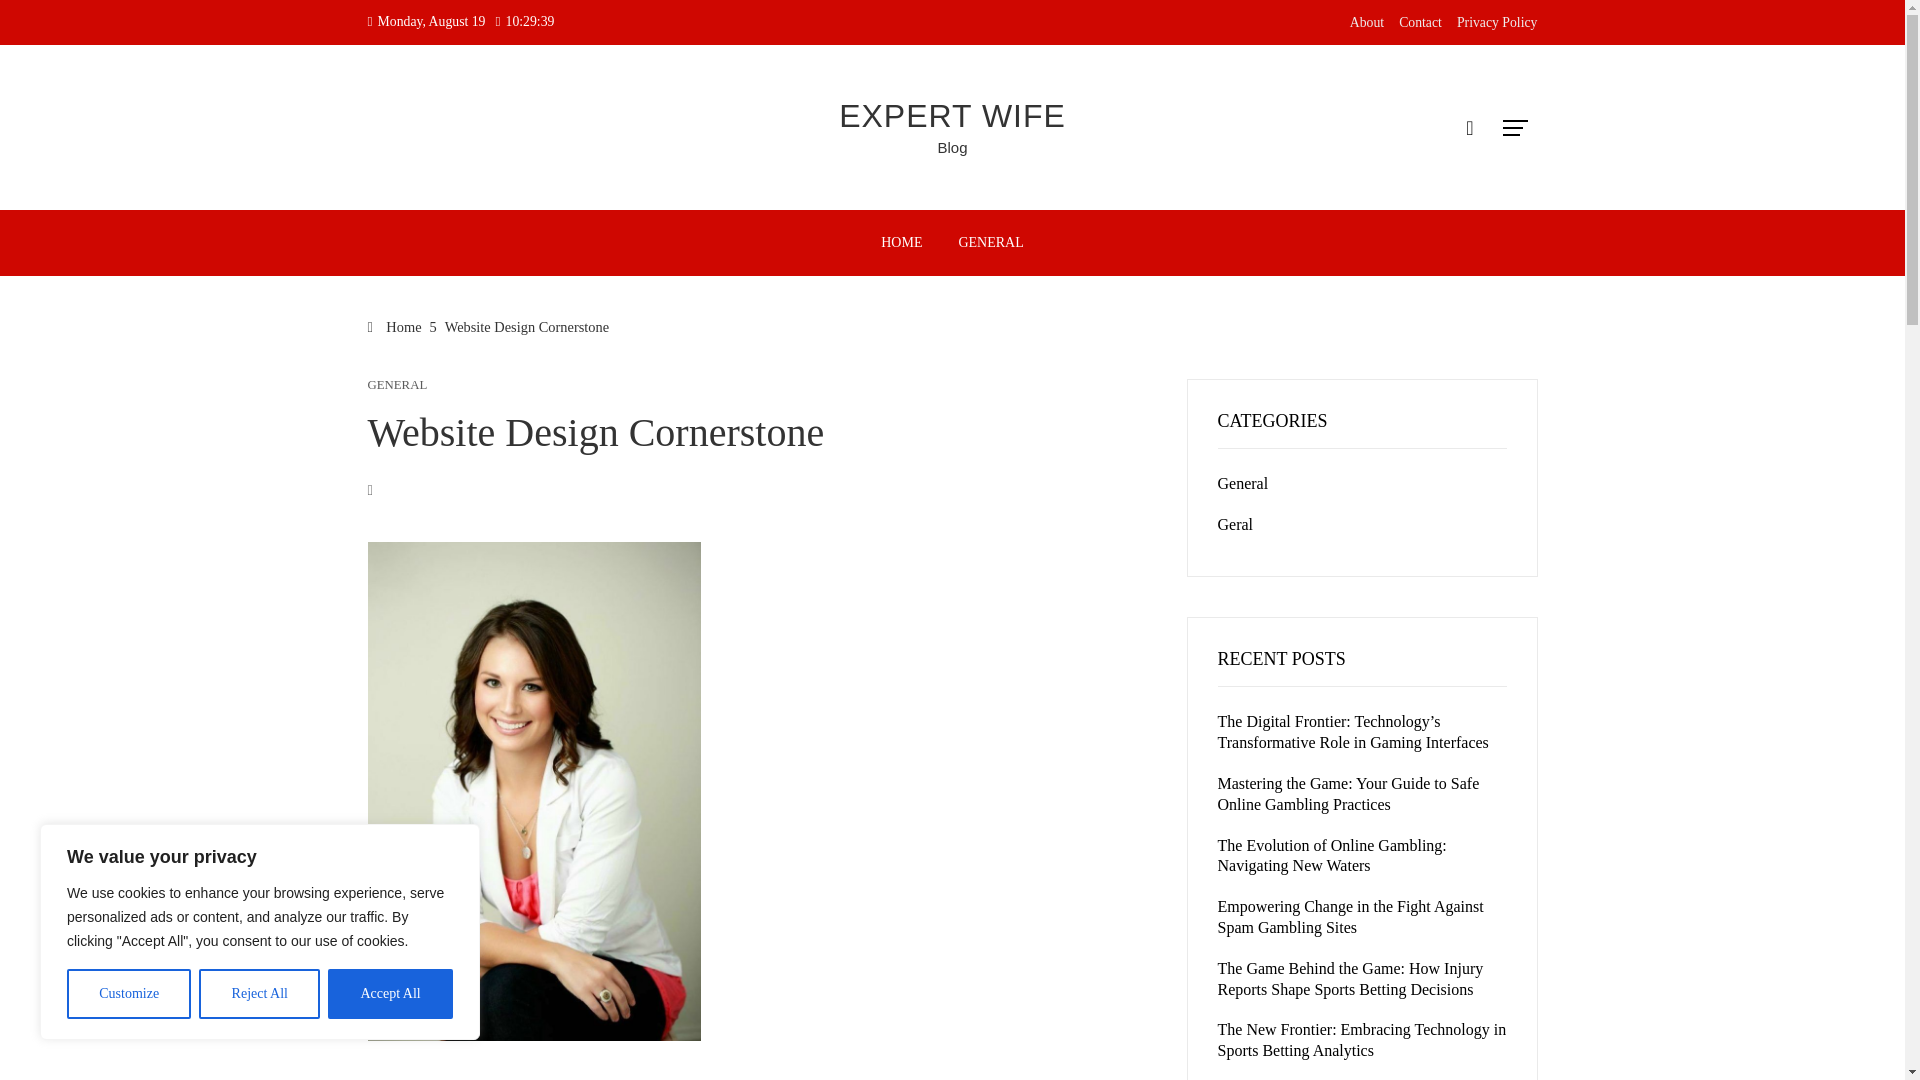 Image resolution: width=1920 pixels, height=1080 pixels. What do you see at coordinates (128, 994) in the screenshot?
I see `Customize` at bounding box center [128, 994].